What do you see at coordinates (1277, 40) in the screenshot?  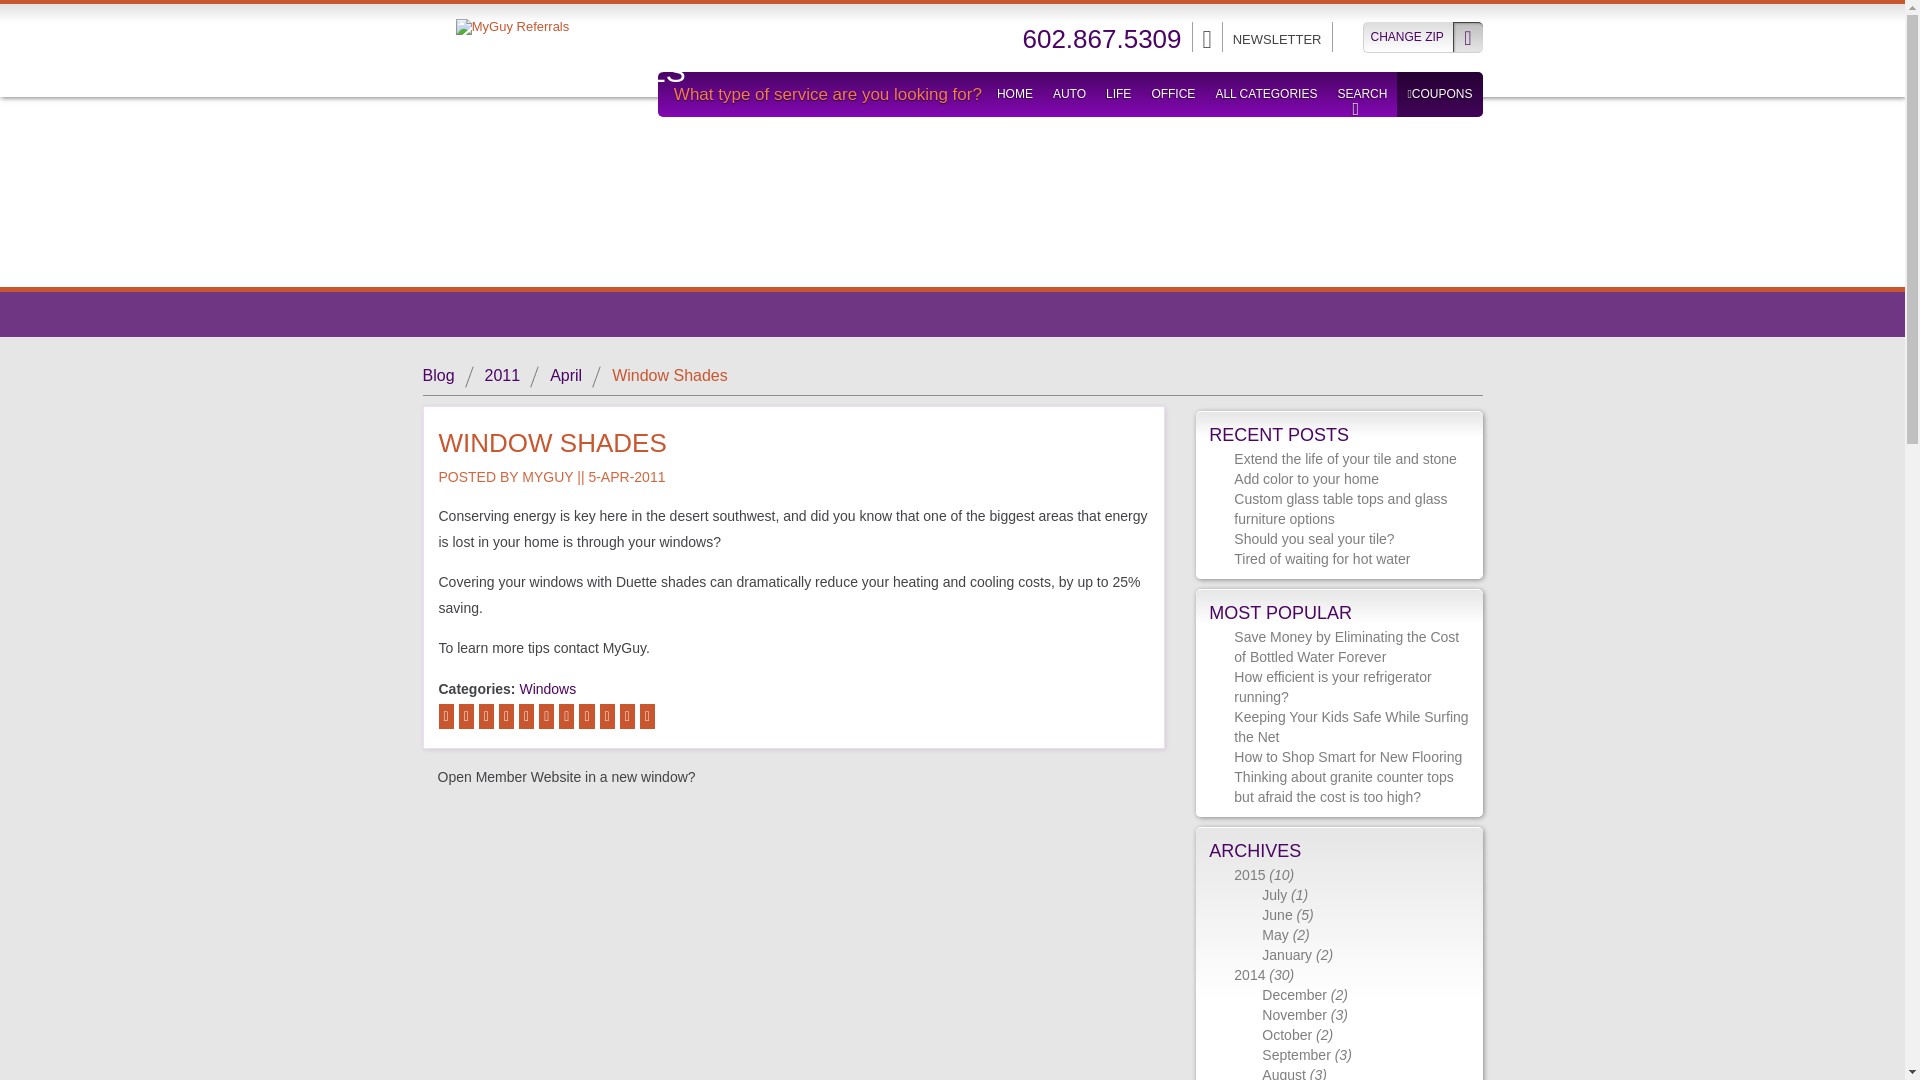 I see `NEWSLETTER` at bounding box center [1277, 40].